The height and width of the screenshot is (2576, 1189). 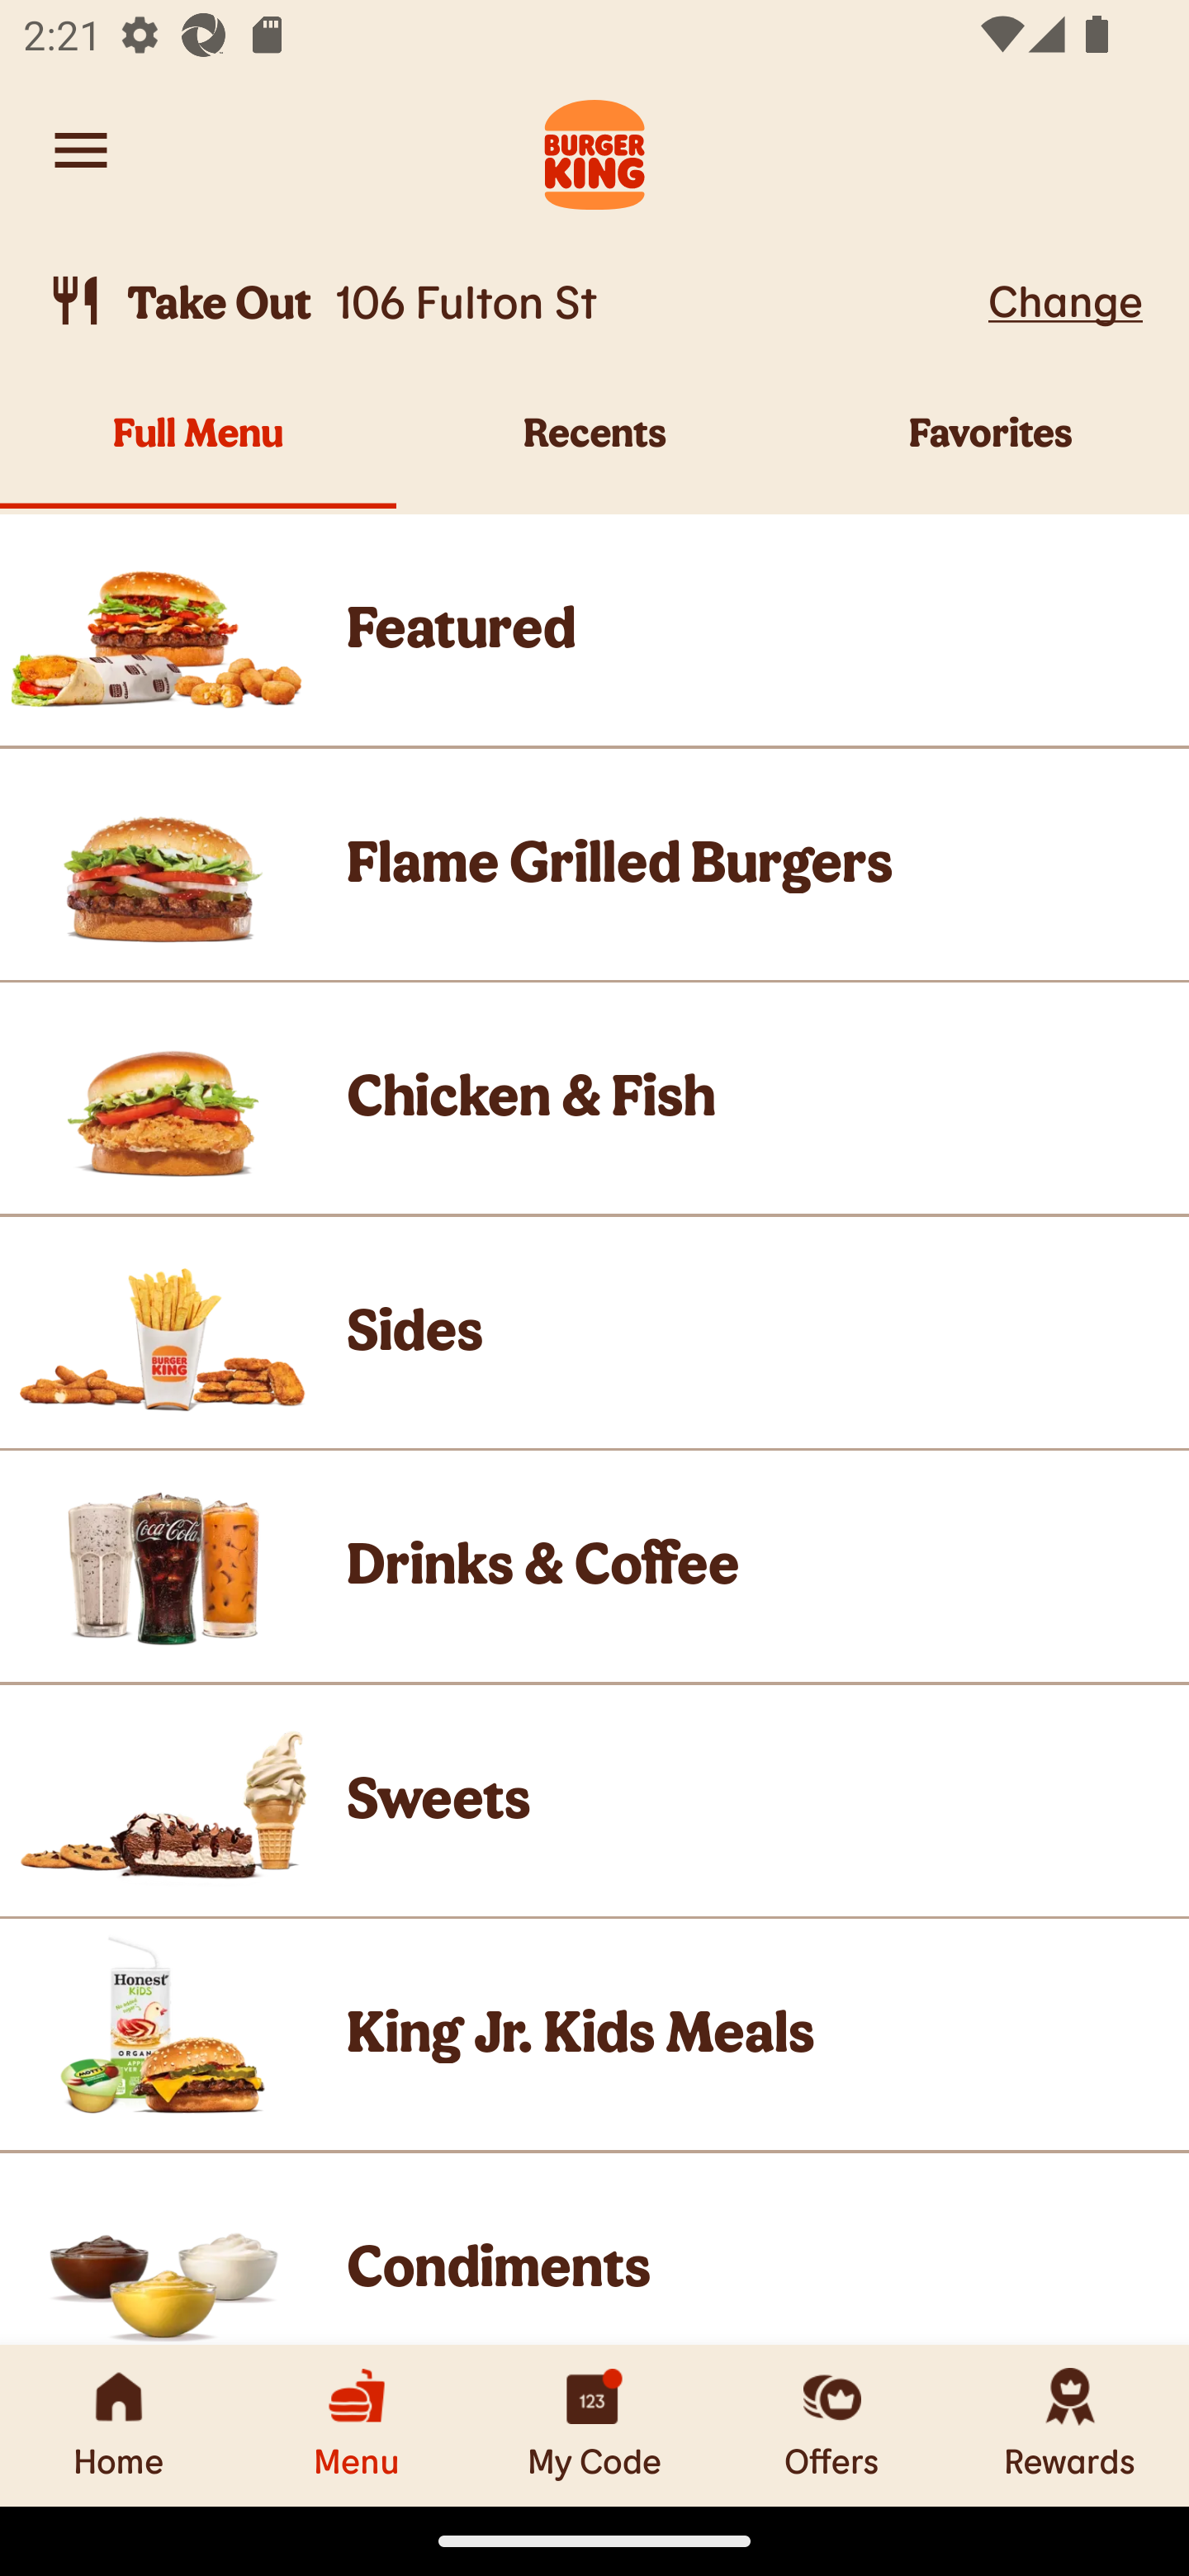 I want to click on Rewards, so click(x=1070, y=2425).